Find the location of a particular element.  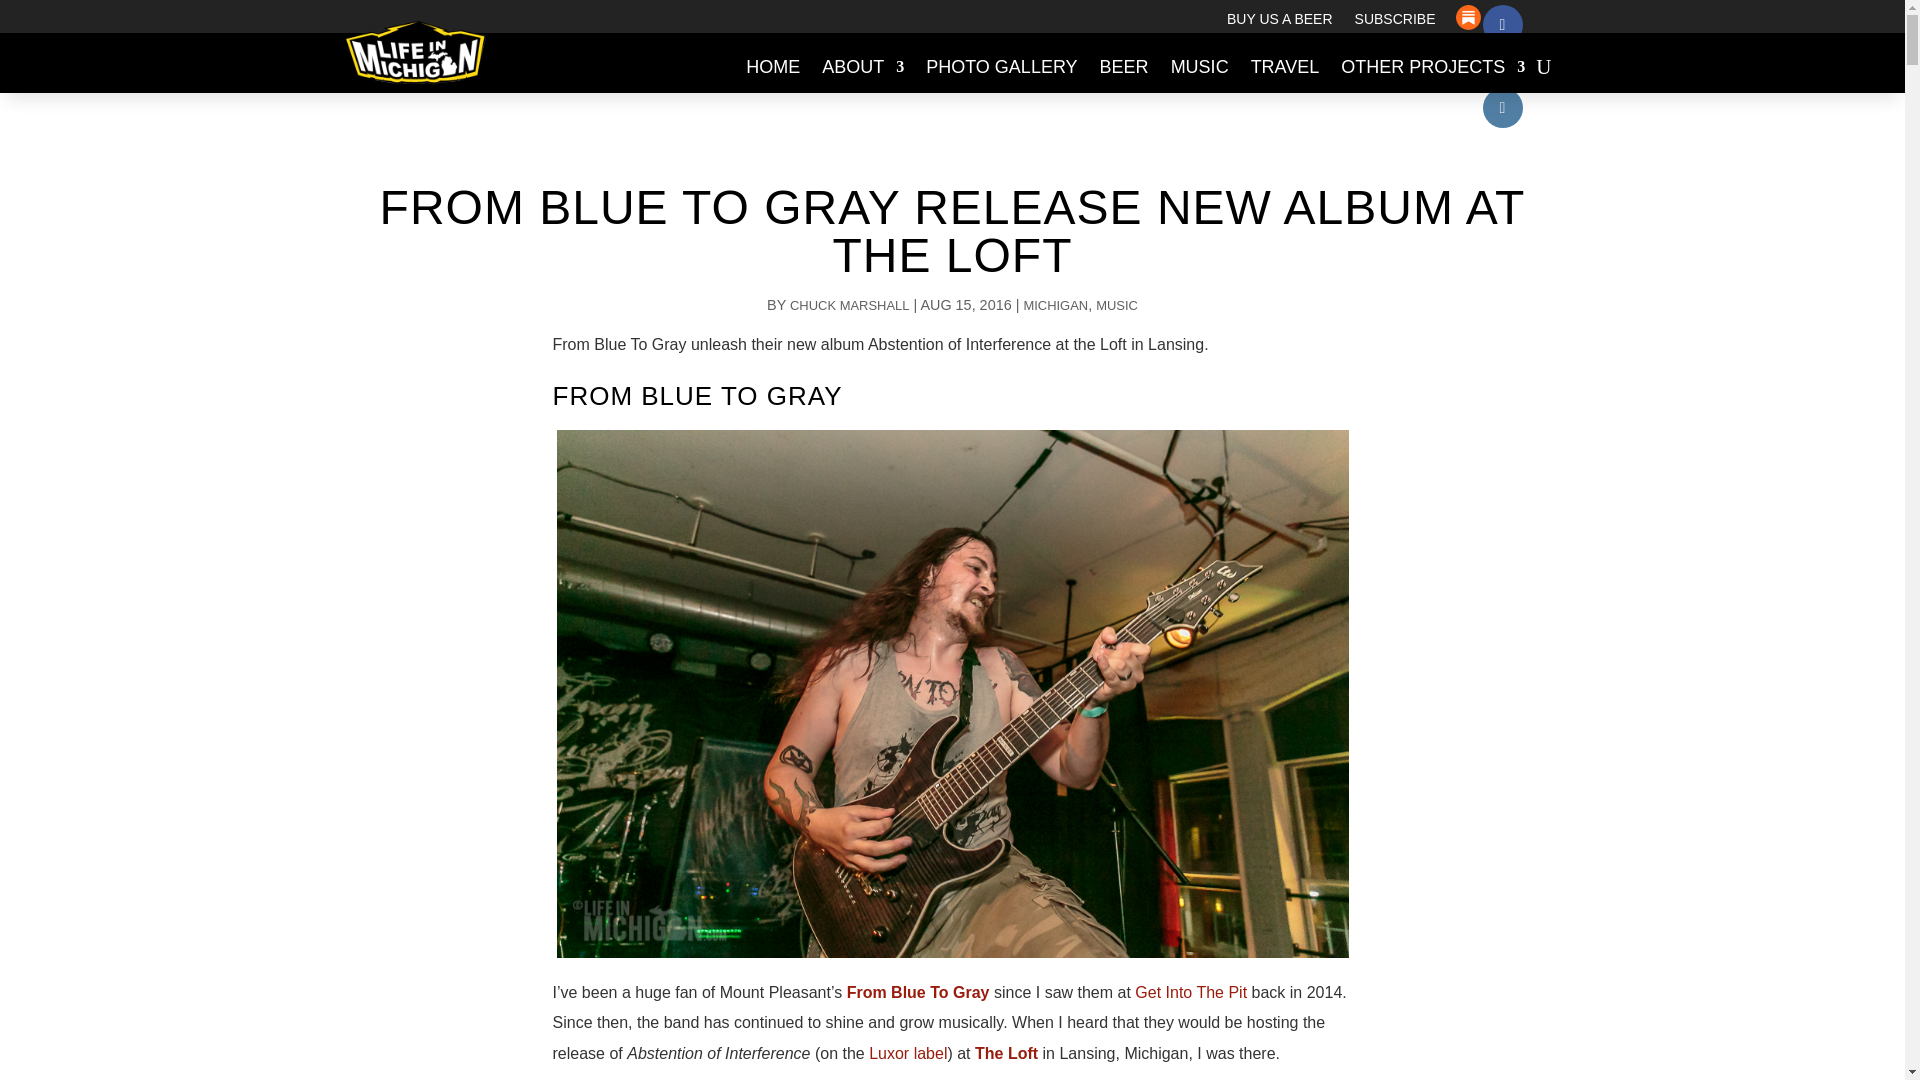

TRAVEL is located at coordinates (1286, 66).